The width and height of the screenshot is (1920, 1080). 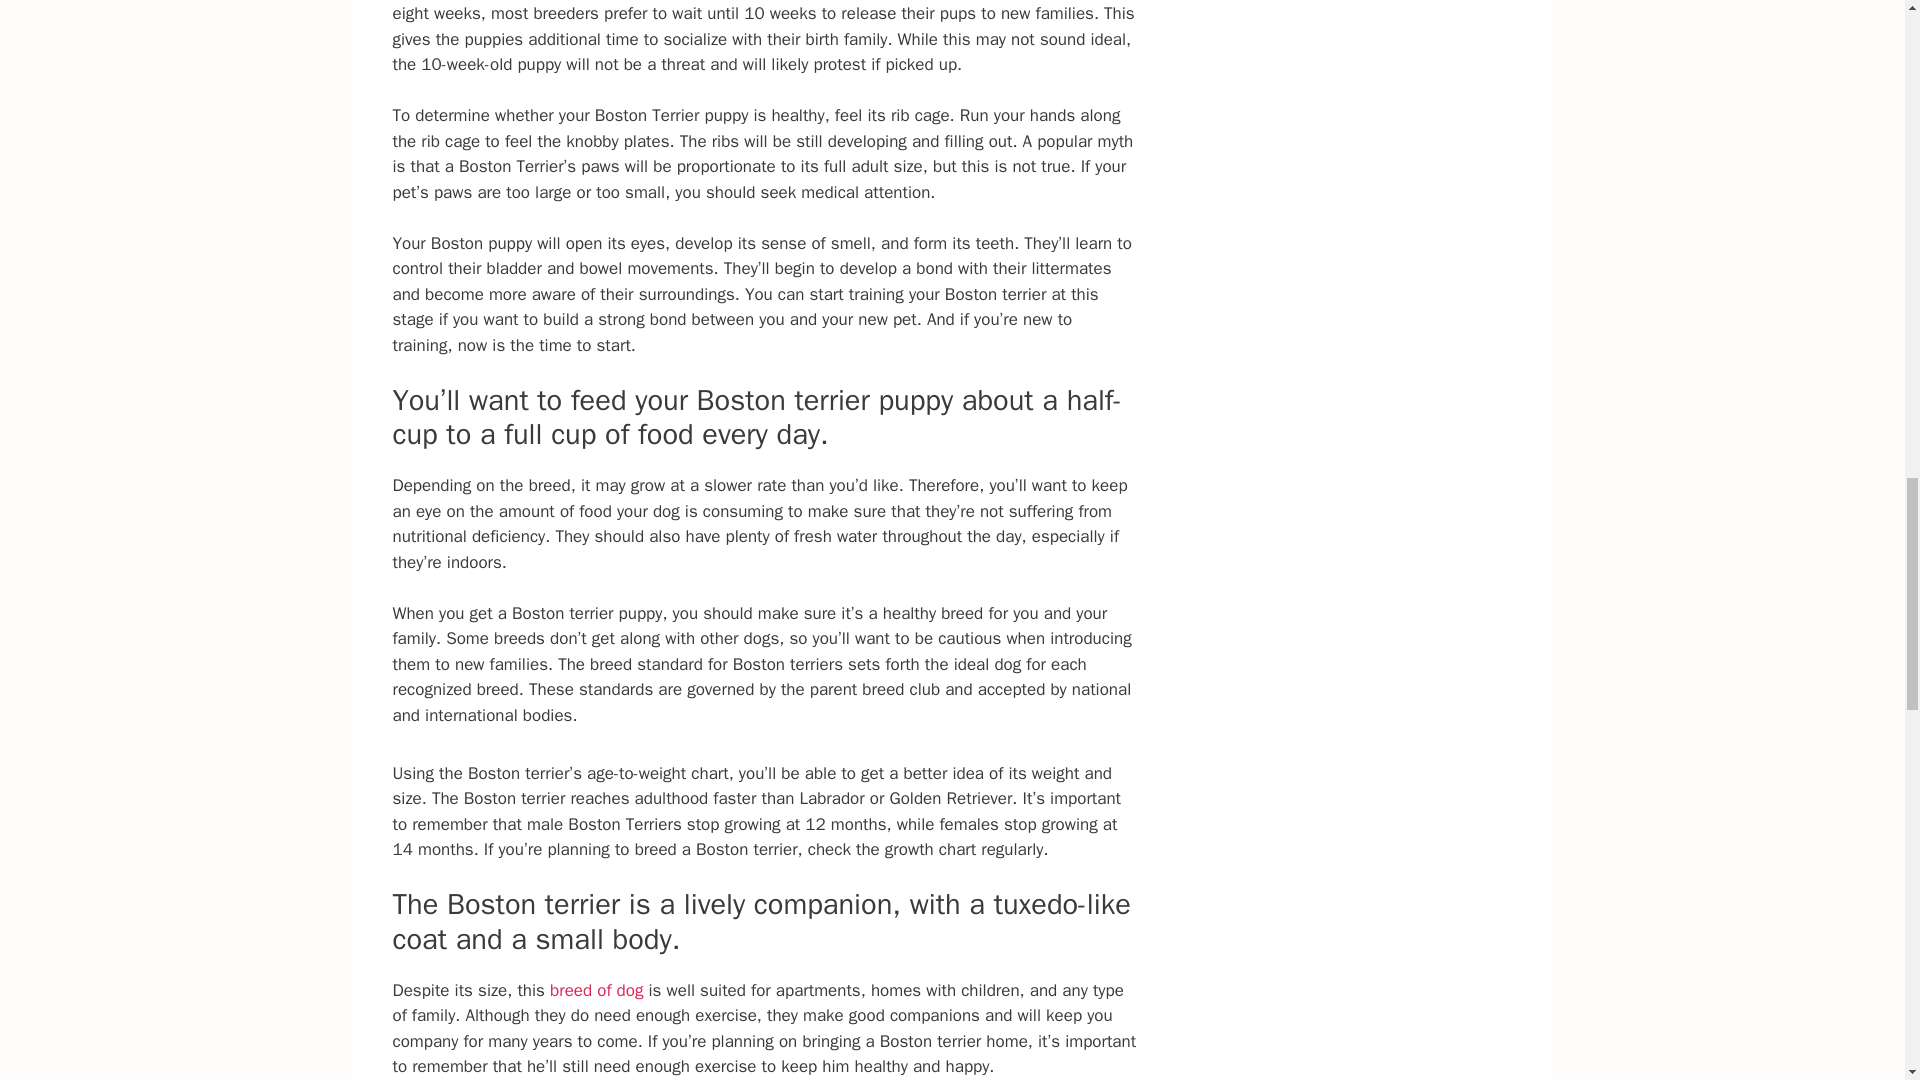 What do you see at coordinates (596, 990) in the screenshot?
I see `breed of dog` at bounding box center [596, 990].